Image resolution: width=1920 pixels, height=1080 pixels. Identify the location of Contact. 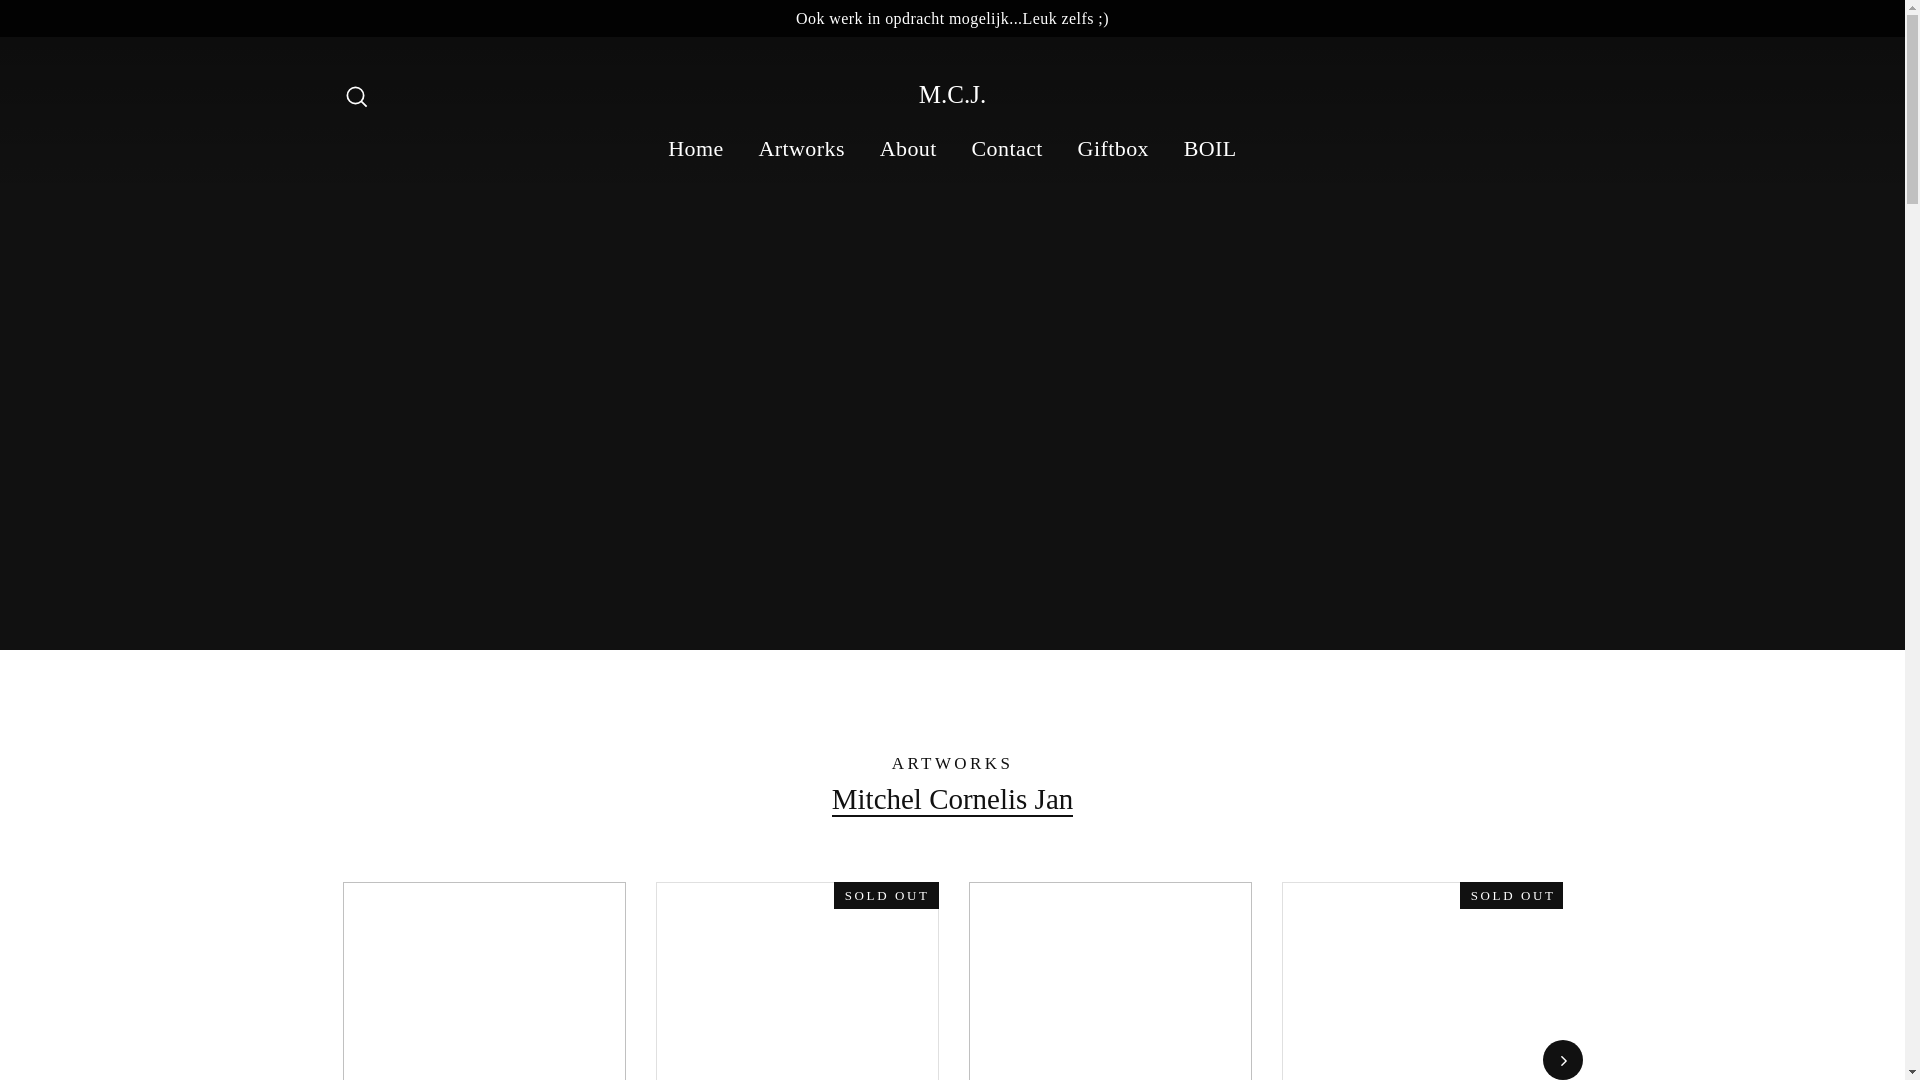
(1006, 148).